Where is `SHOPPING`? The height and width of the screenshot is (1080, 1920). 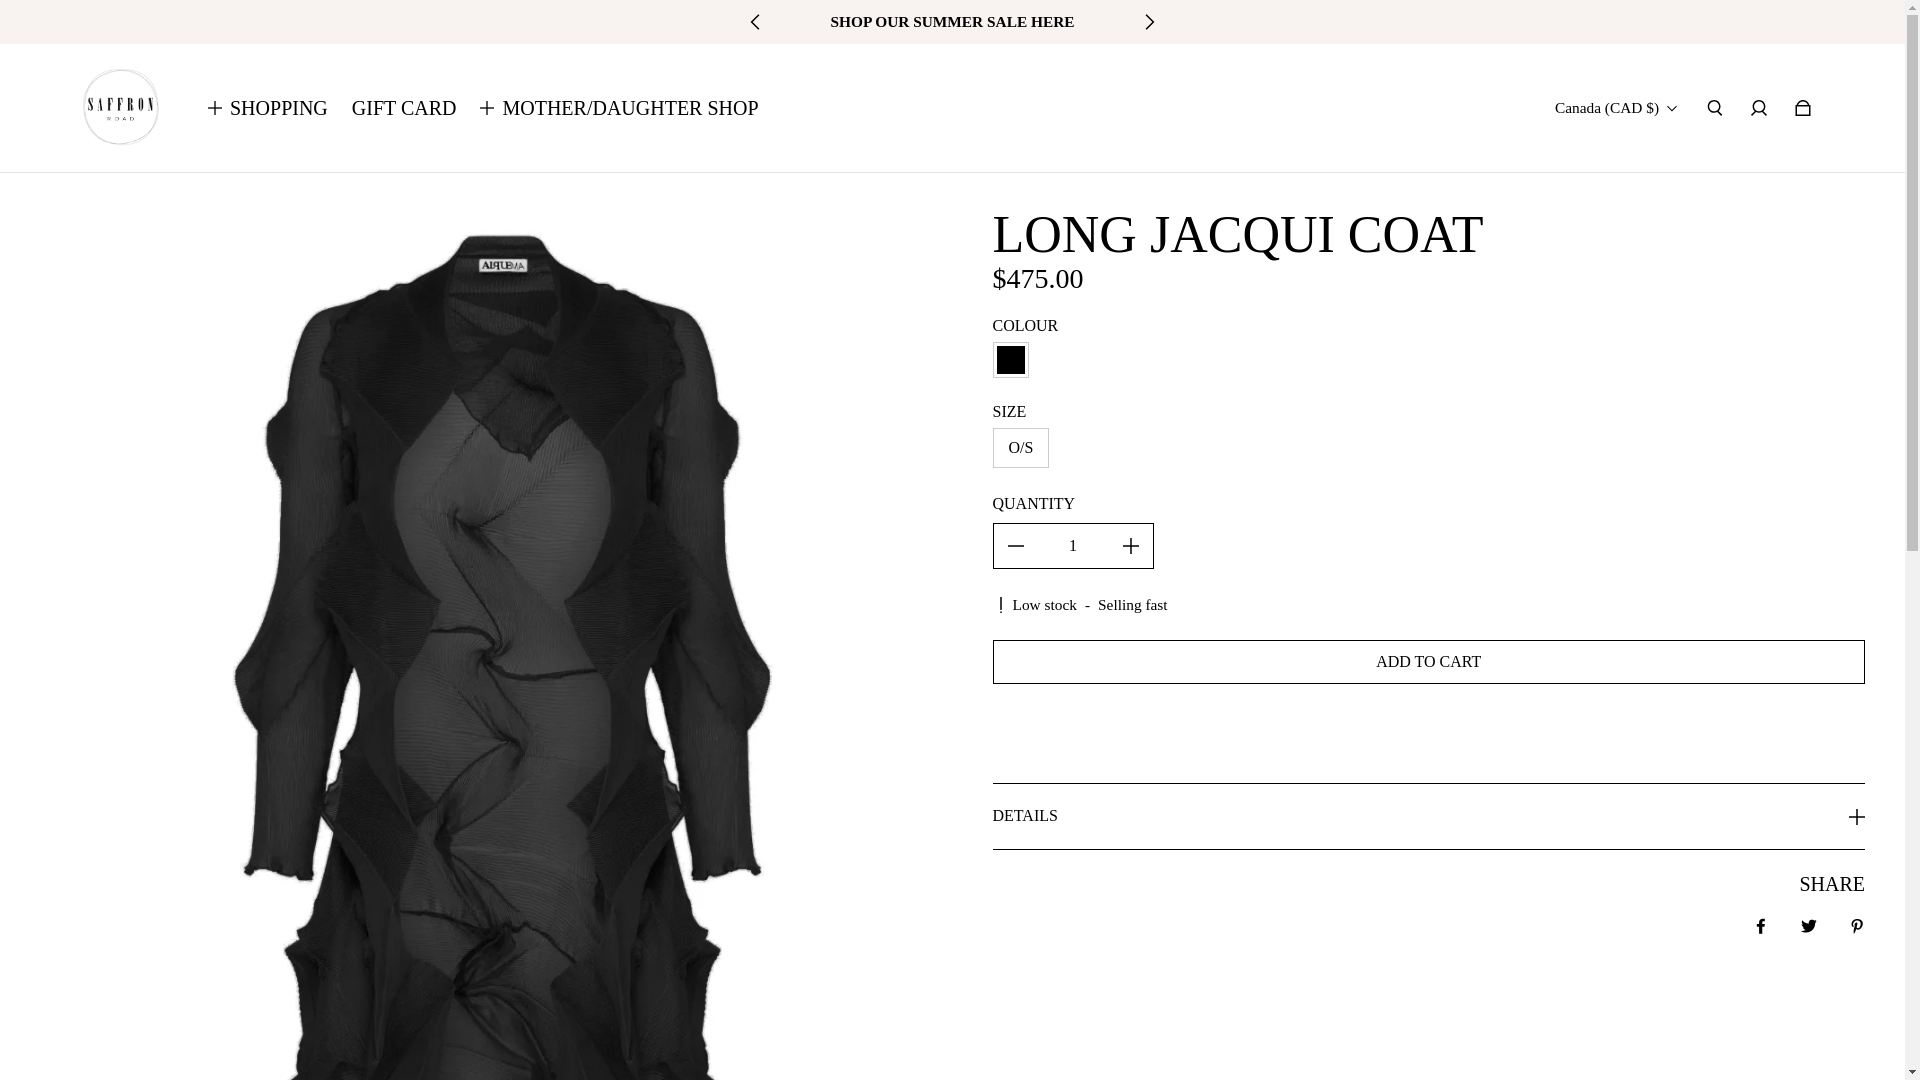 SHOPPING is located at coordinates (279, 108).